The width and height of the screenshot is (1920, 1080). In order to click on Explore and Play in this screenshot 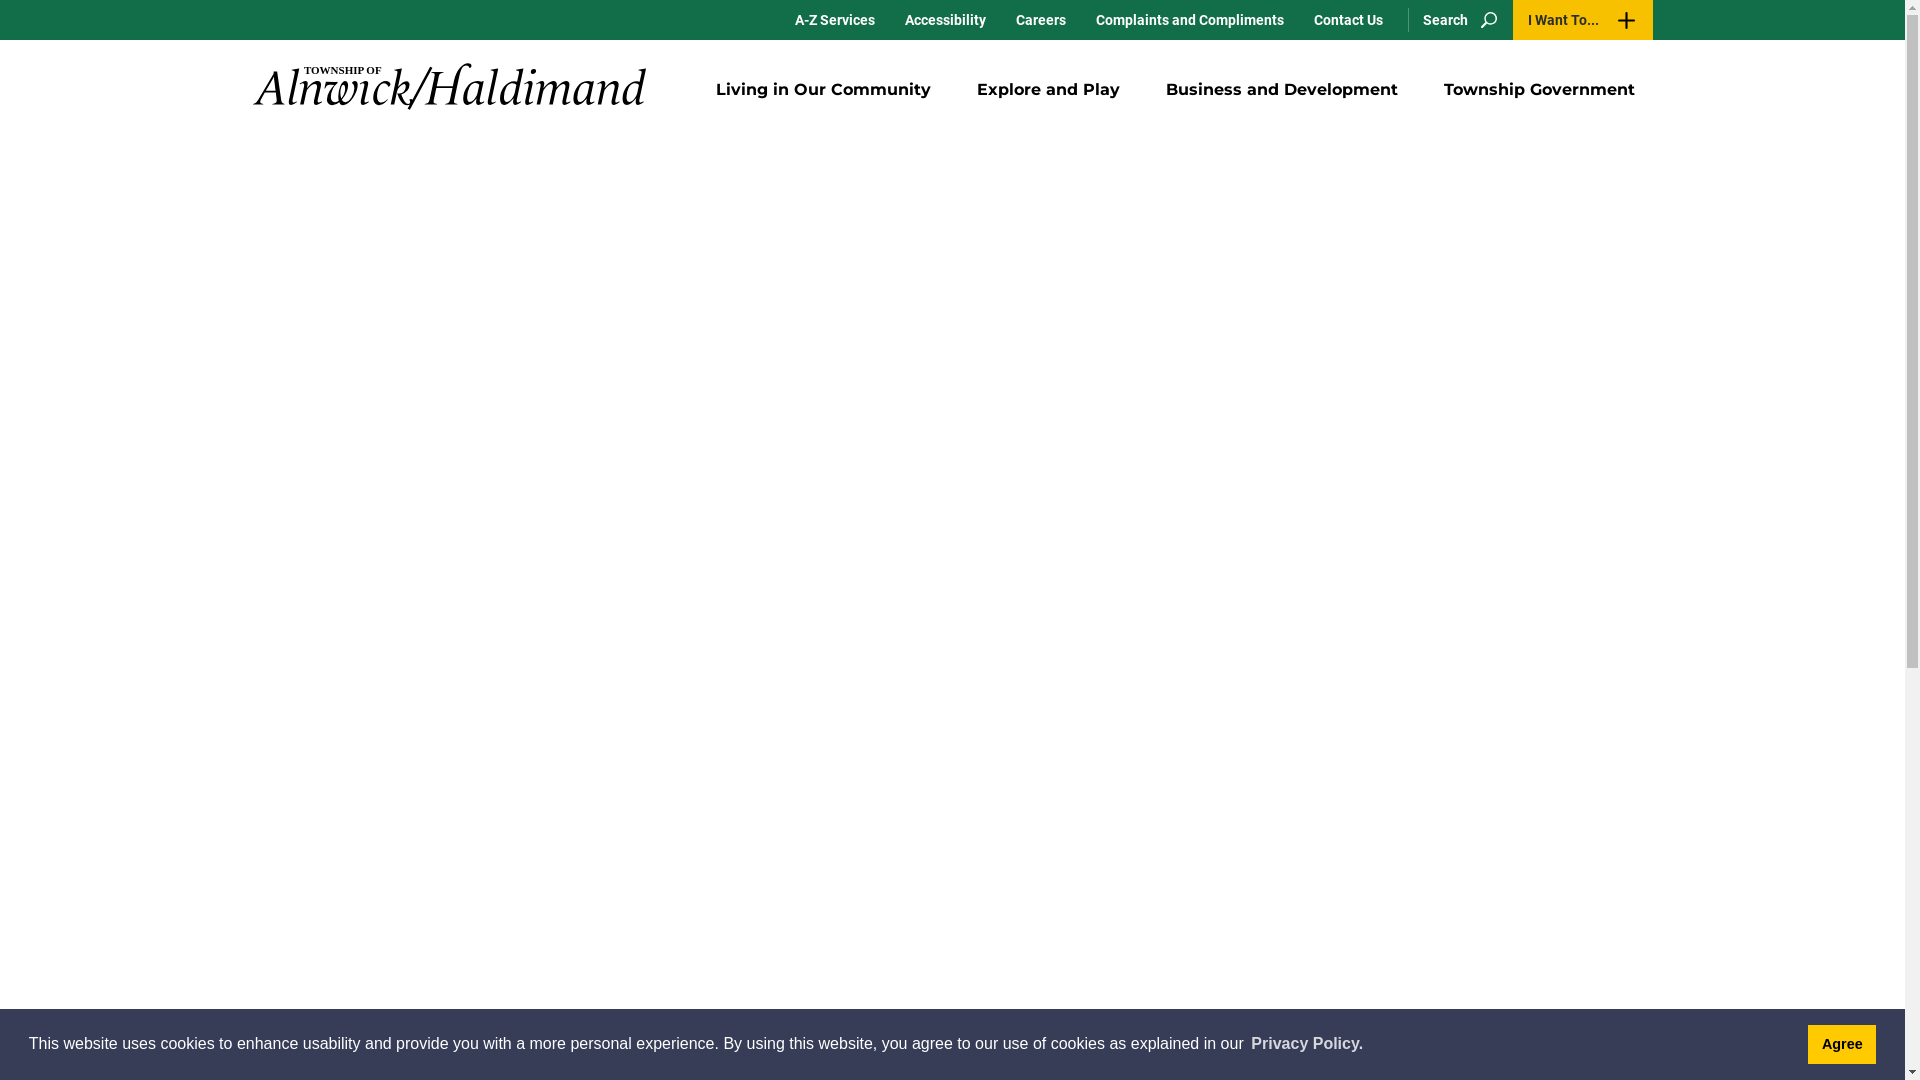, I will do `click(1048, 90)`.